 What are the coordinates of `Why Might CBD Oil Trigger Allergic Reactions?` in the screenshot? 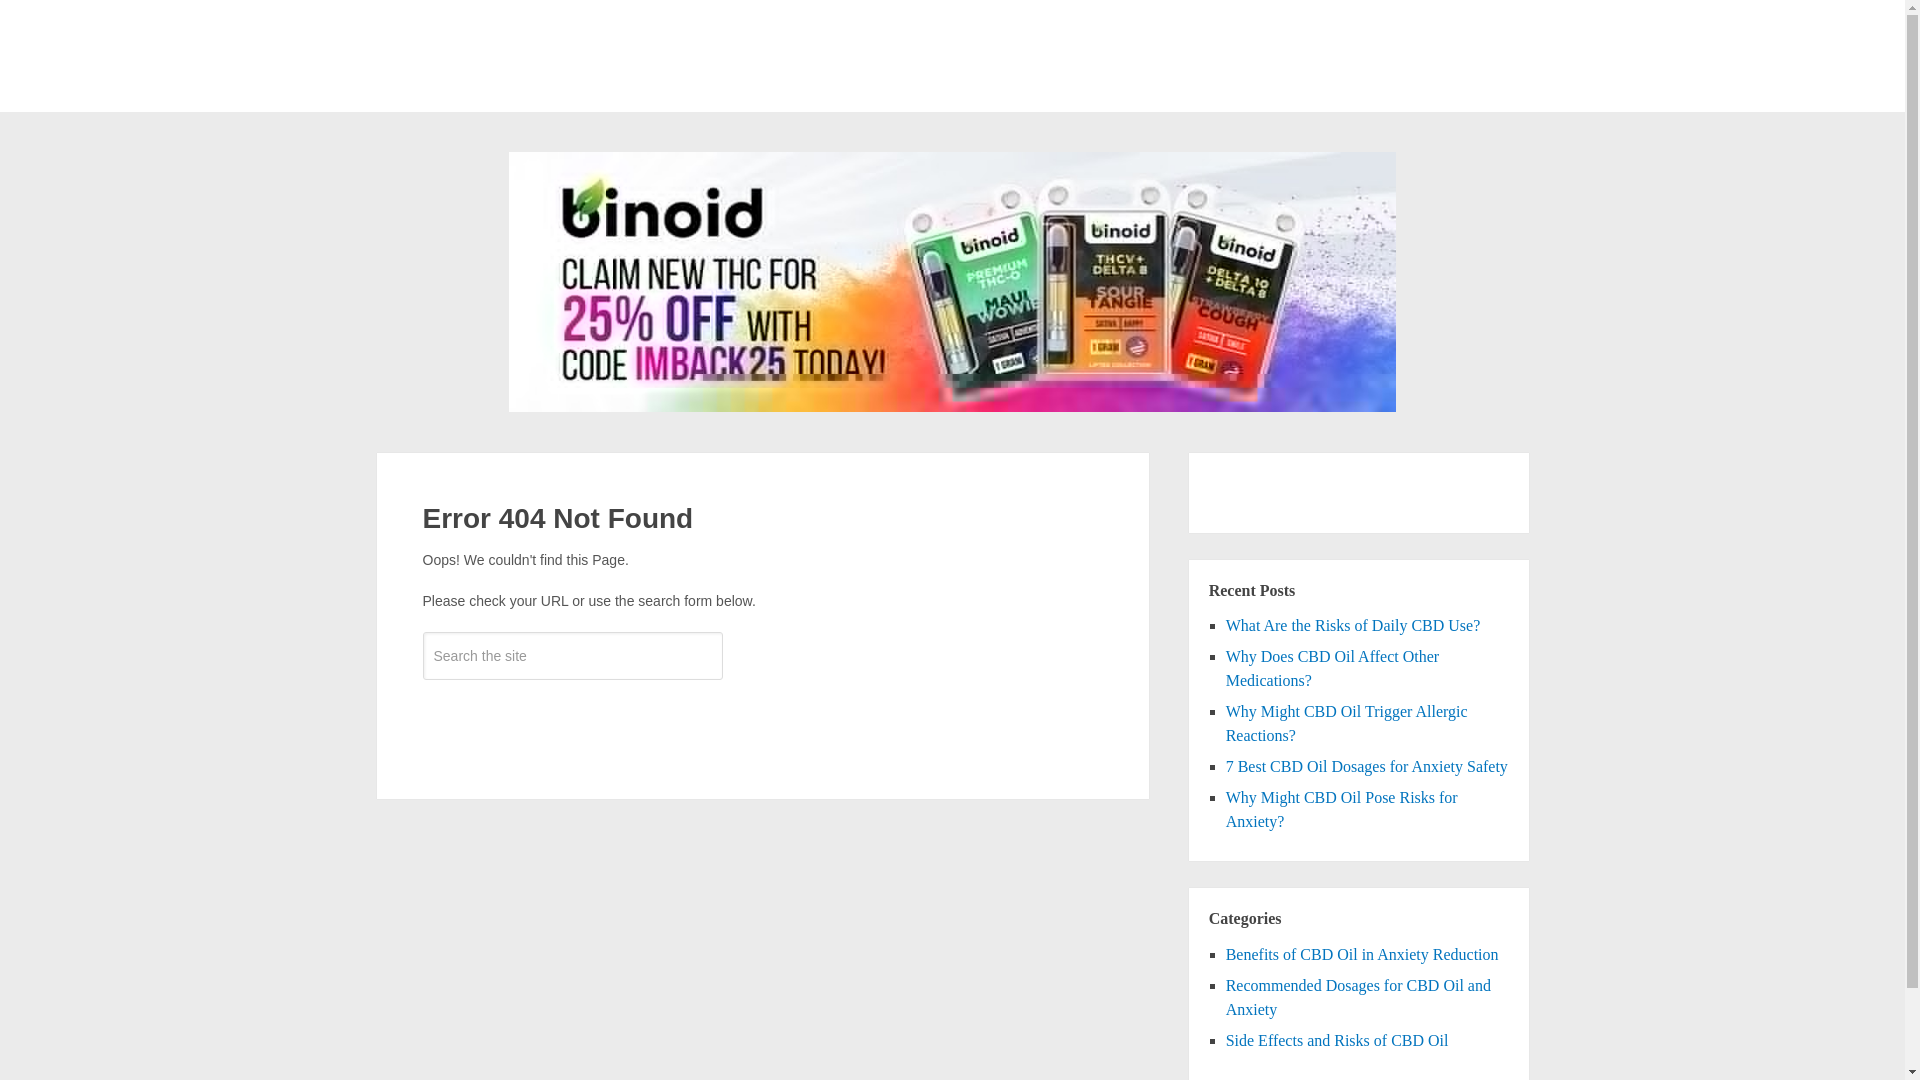 It's located at (1347, 724).